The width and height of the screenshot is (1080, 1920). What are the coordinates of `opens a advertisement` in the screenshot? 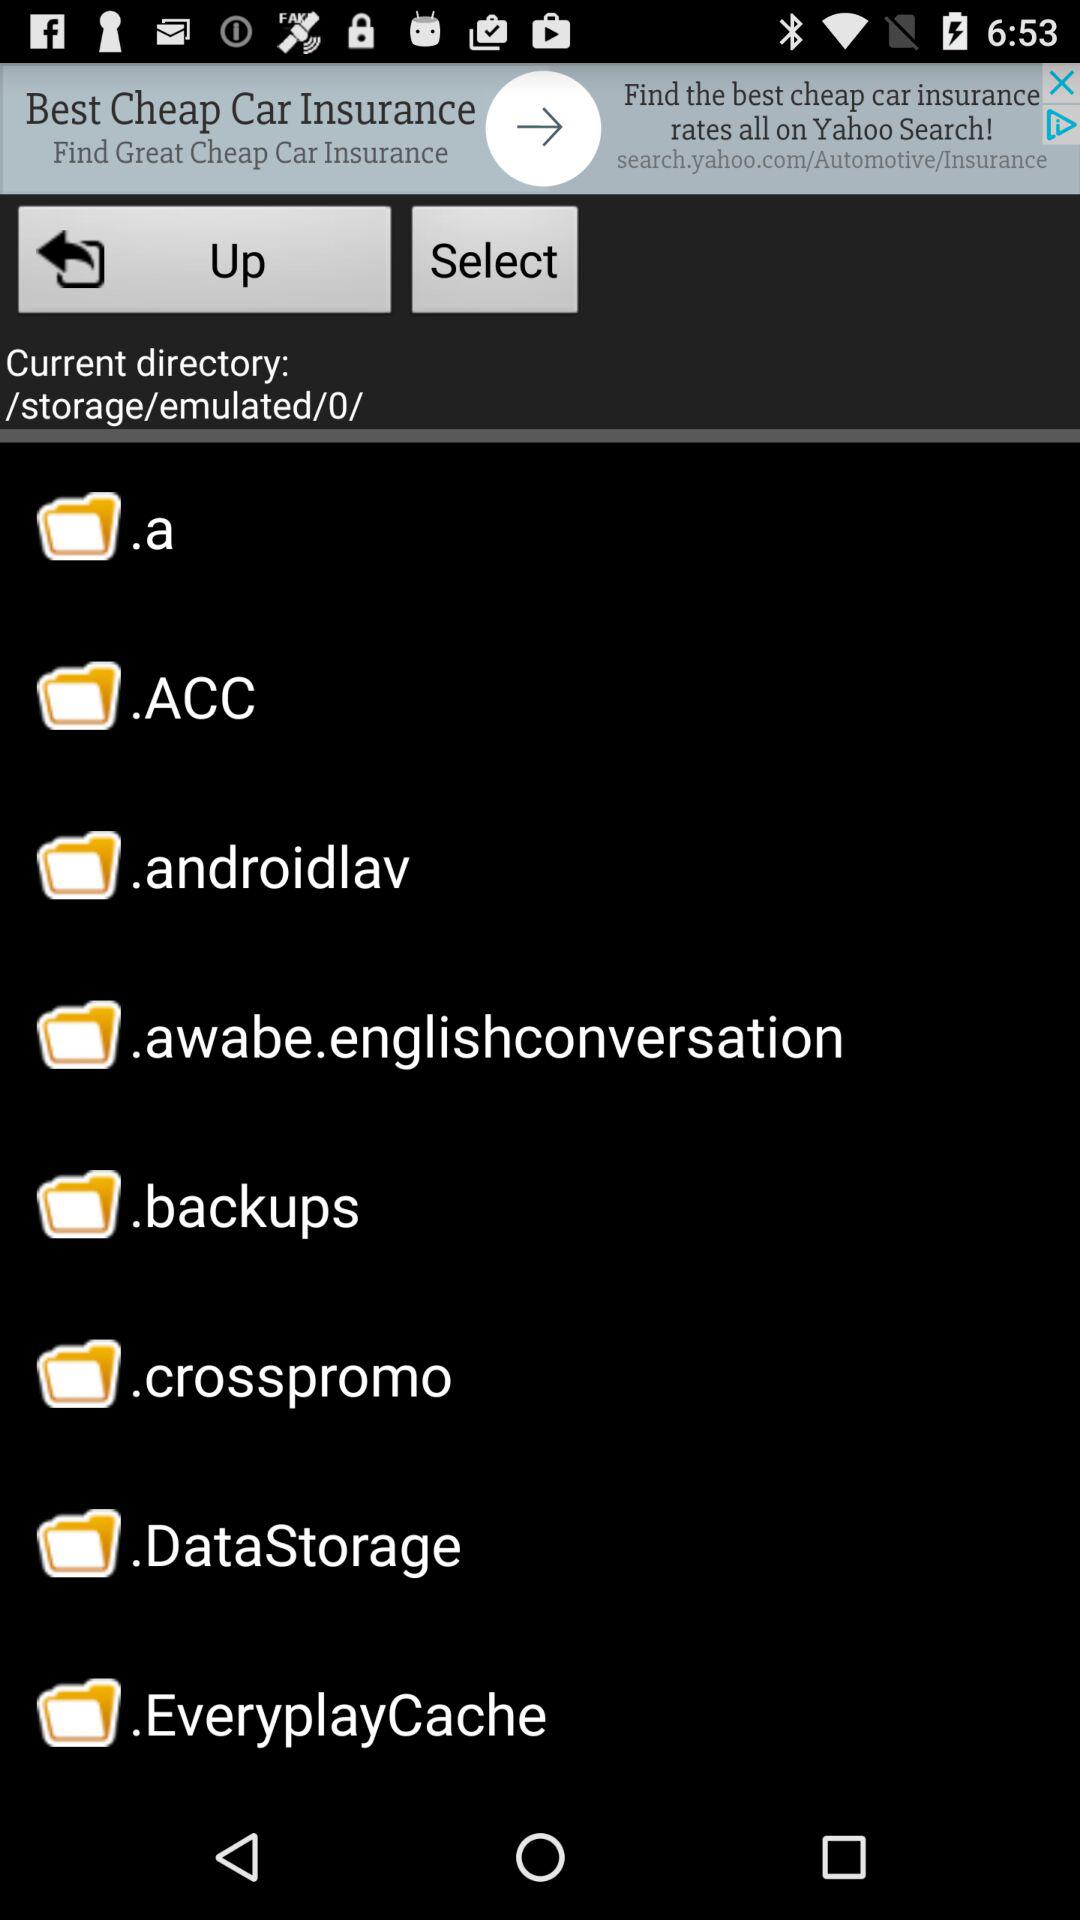 It's located at (540, 128).